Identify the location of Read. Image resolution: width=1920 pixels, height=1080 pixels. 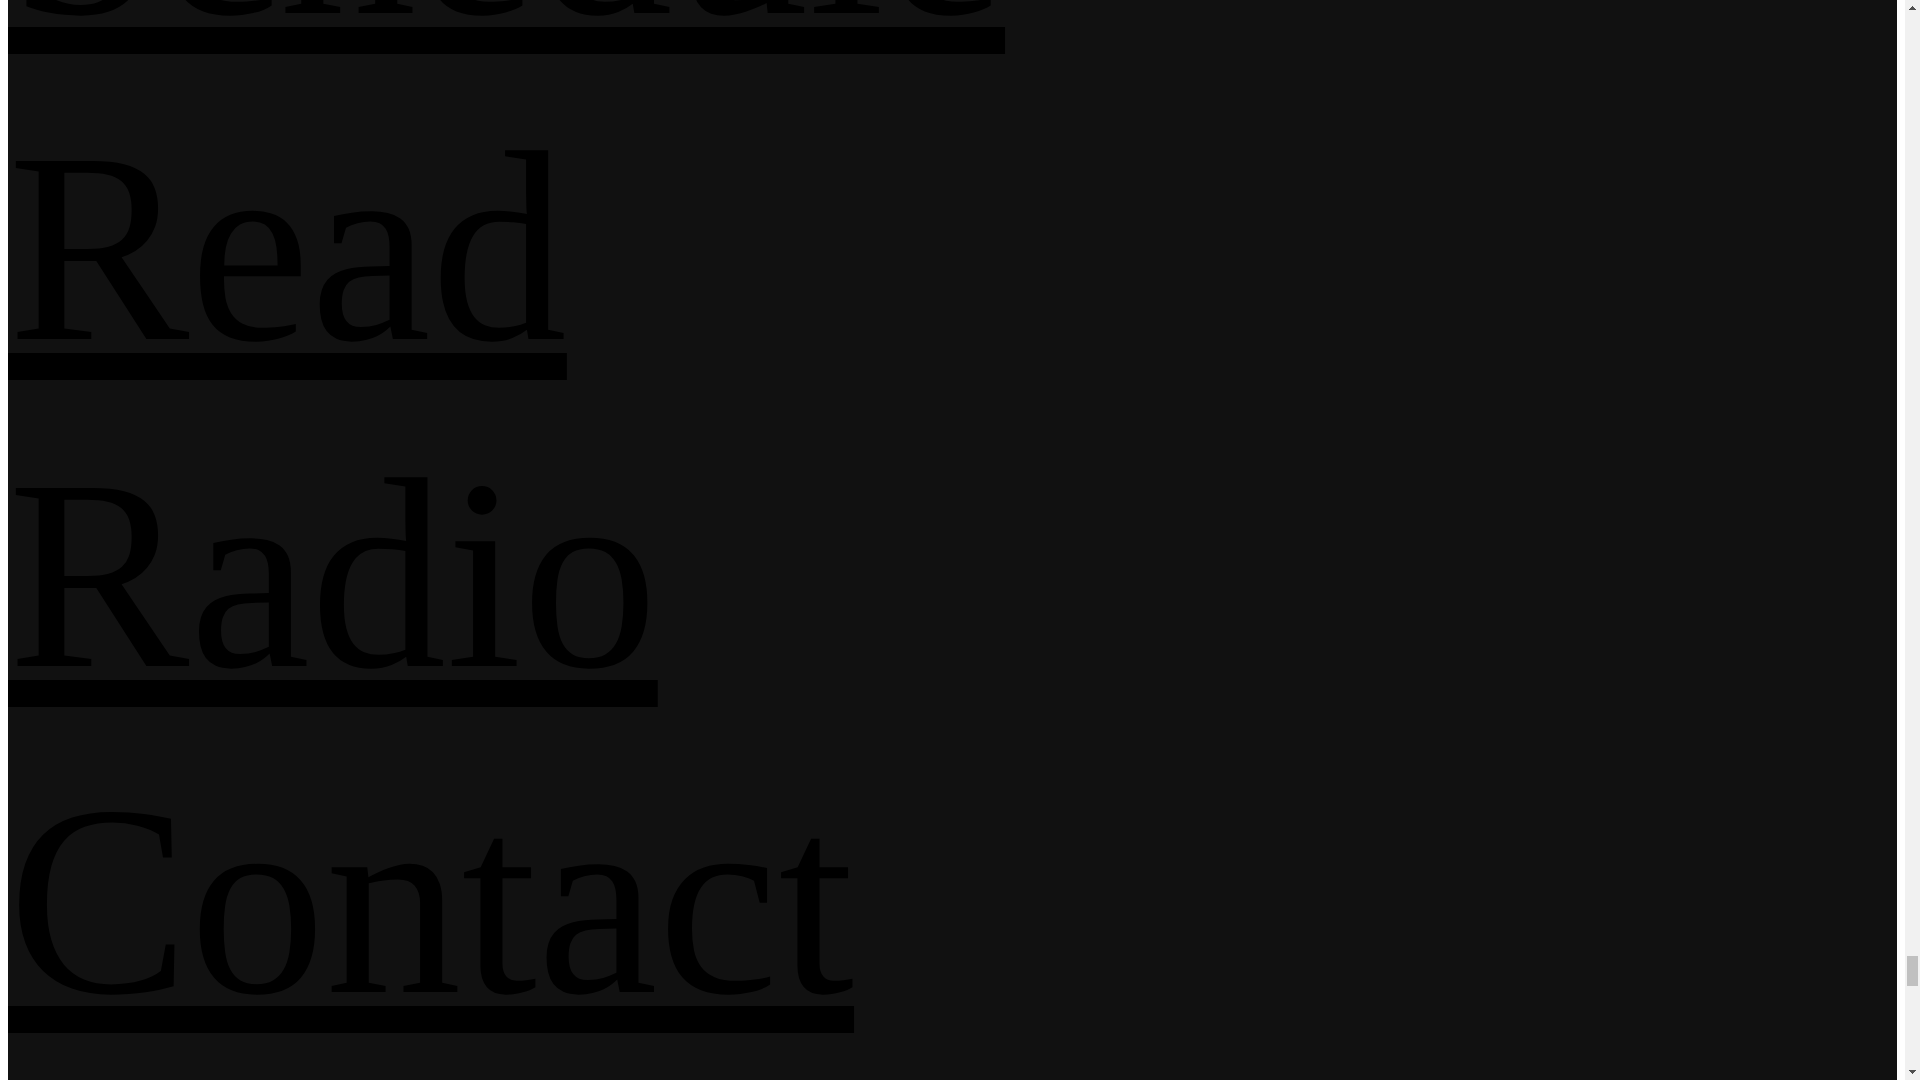
(286, 248).